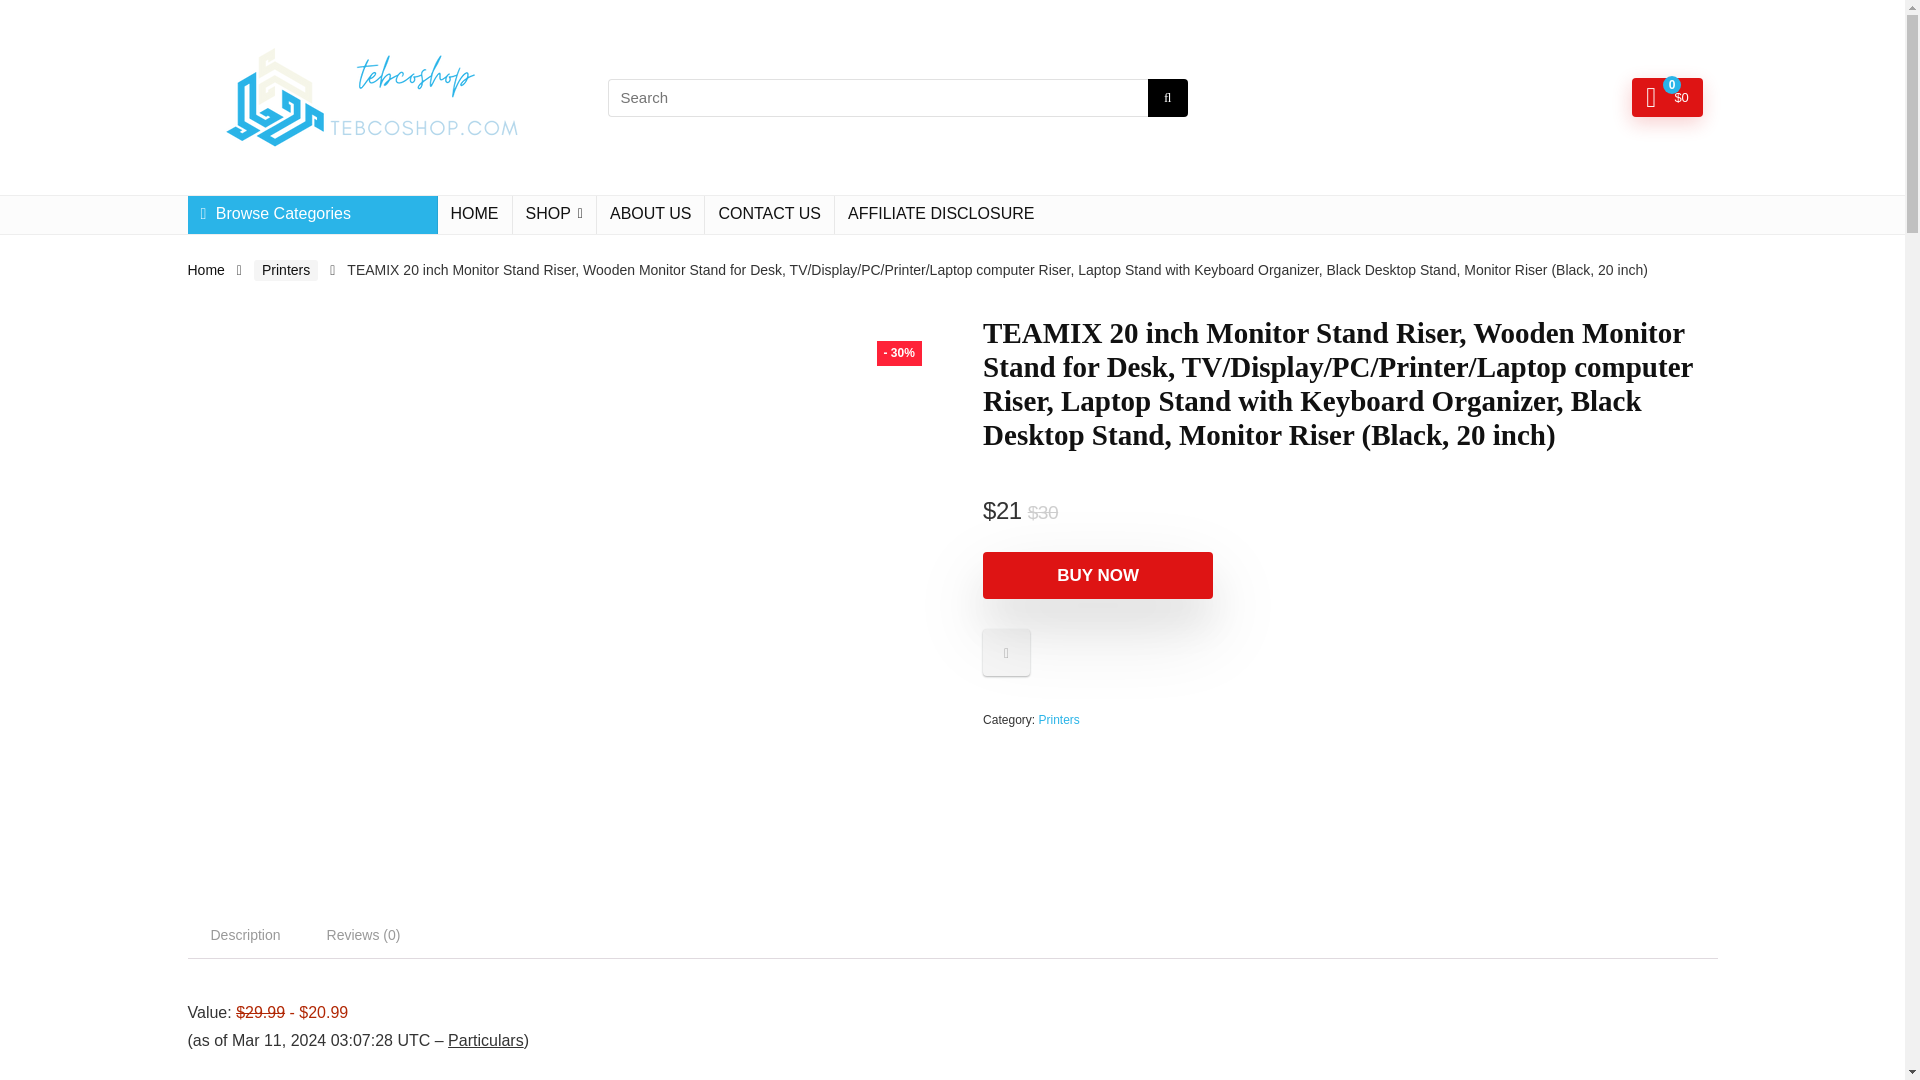 This screenshot has width=1920, height=1080. Describe the element at coordinates (312, 214) in the screenshot. I see `Browse Categories` at that location.